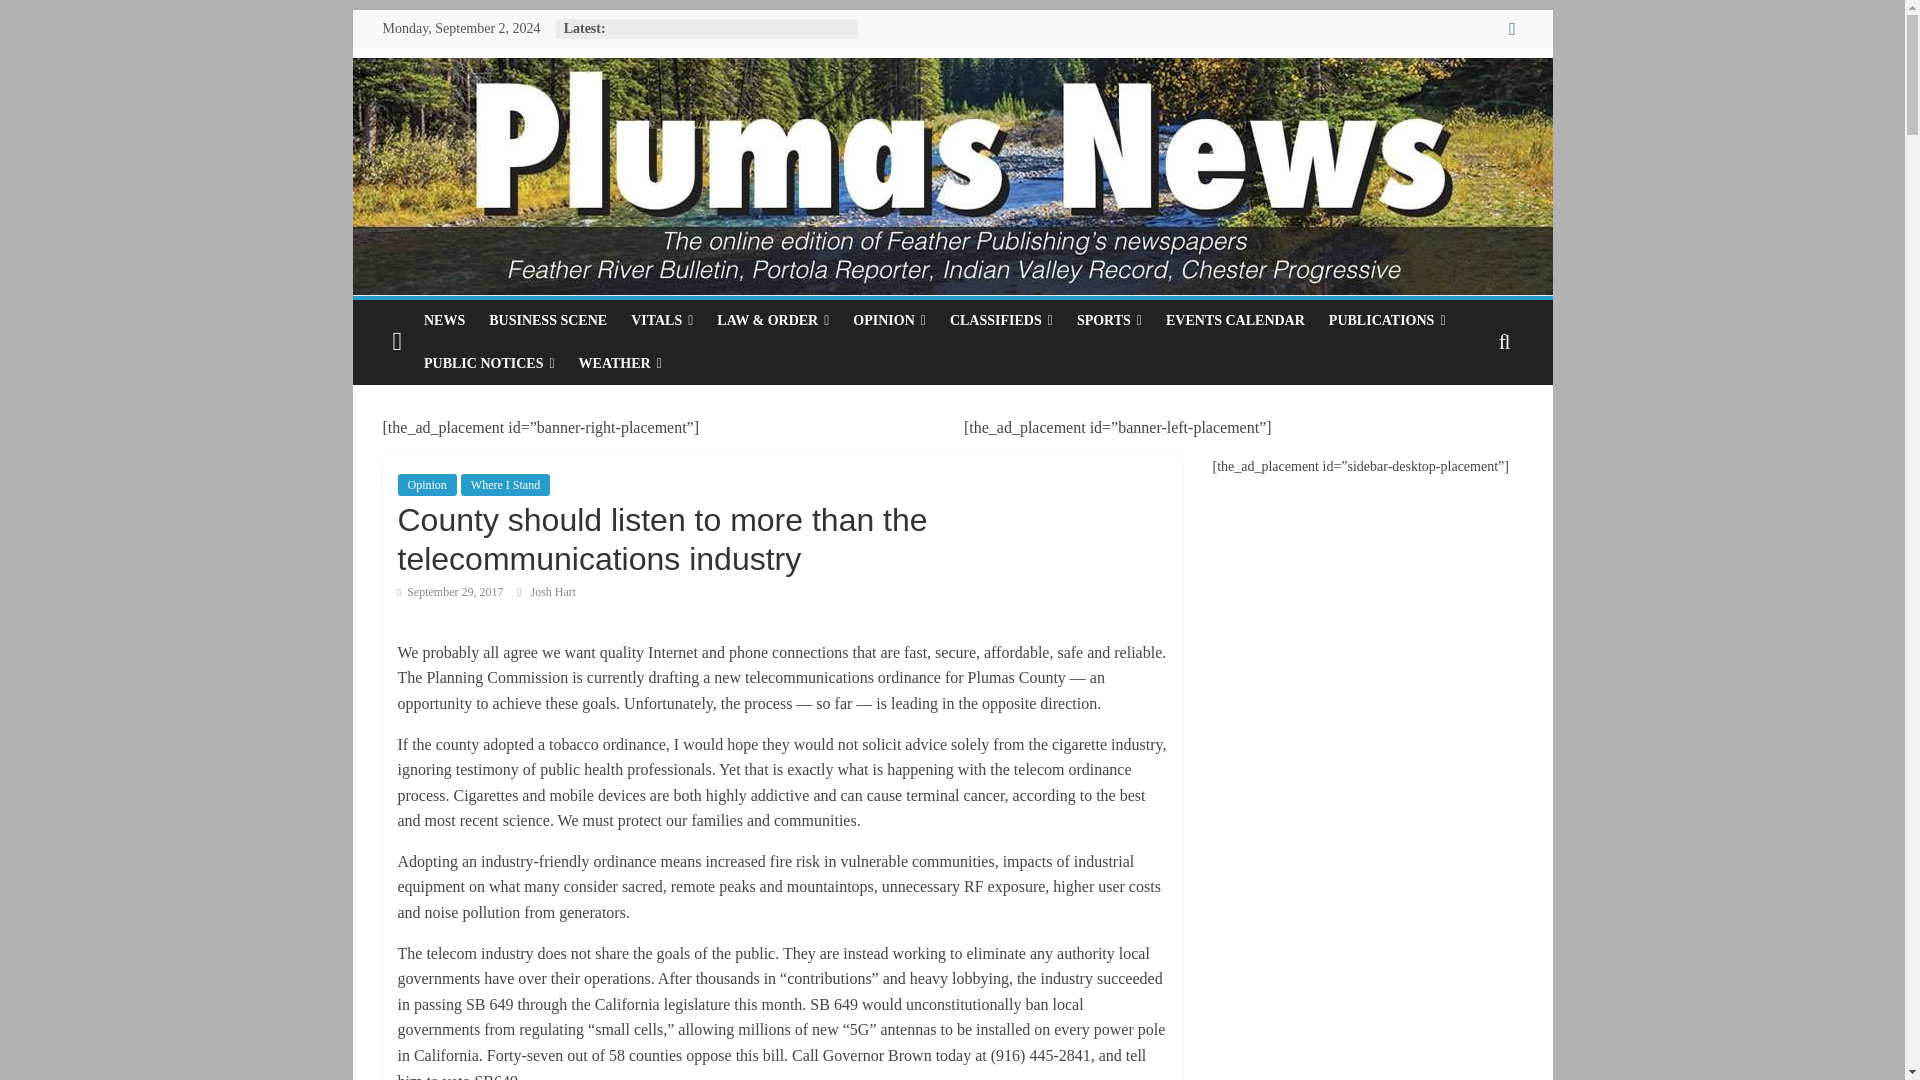 Image resolution: width=1920 pixels, height=1080 pixels. I want to click on BUSINESS SCENE, so click(547, 321).